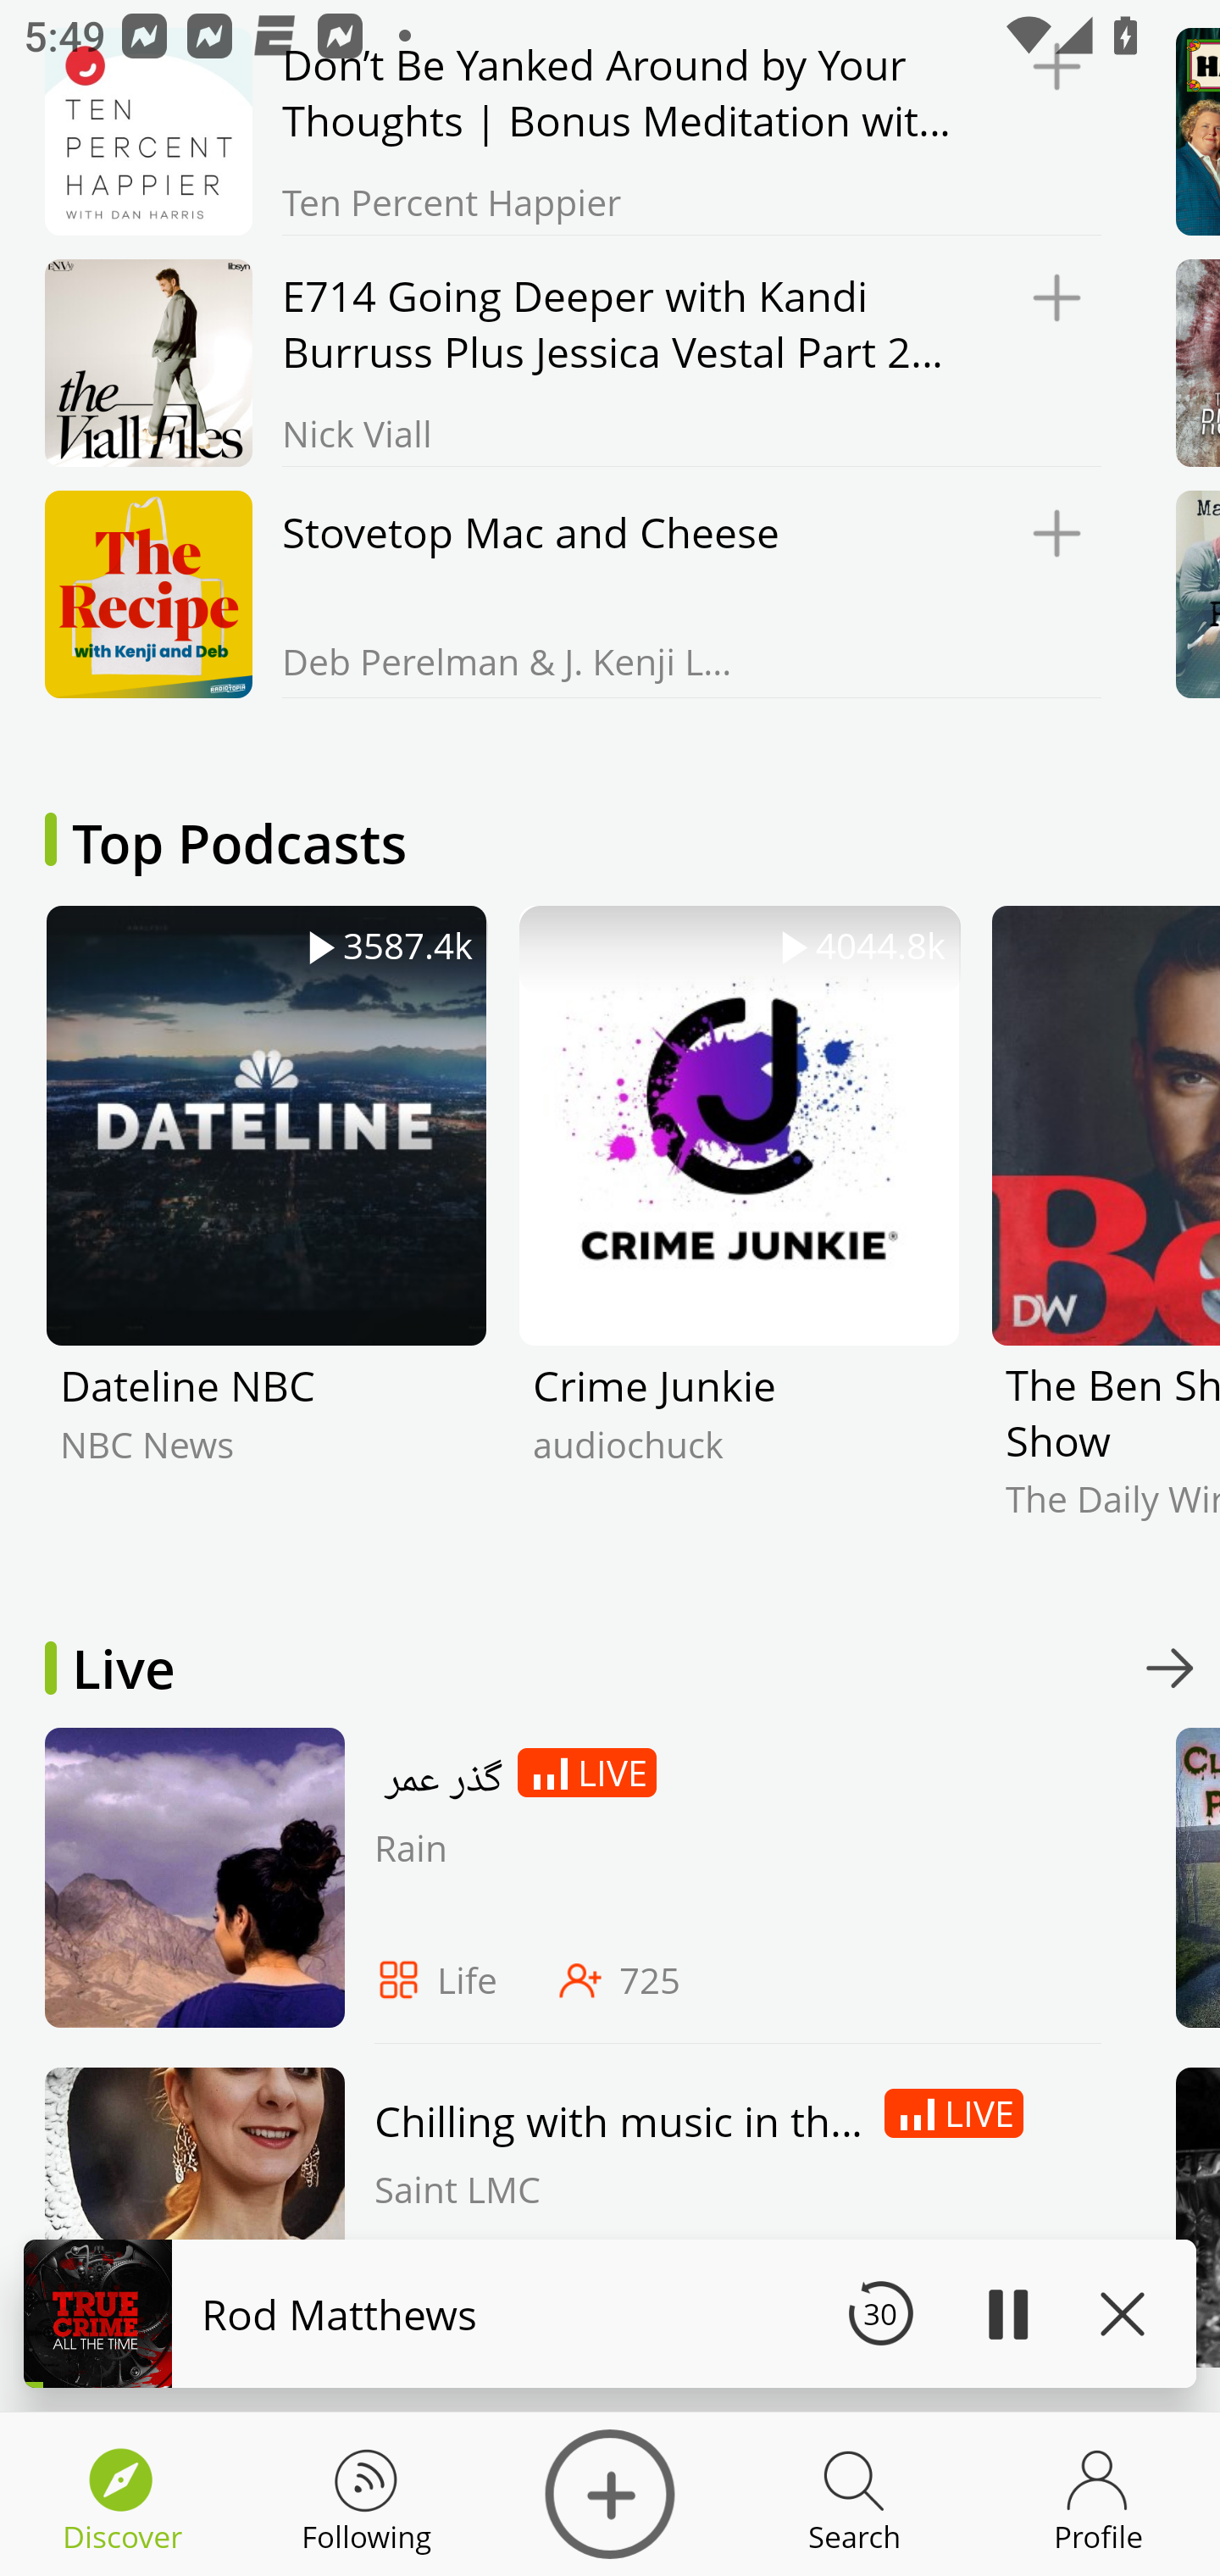 This screenshot has height=2576, width=1220. Describe the element at coordinates (610, 2313) in the screenshot. I see `Rod Matthews 30 Seek Backward 79928.0 Play` at that location.